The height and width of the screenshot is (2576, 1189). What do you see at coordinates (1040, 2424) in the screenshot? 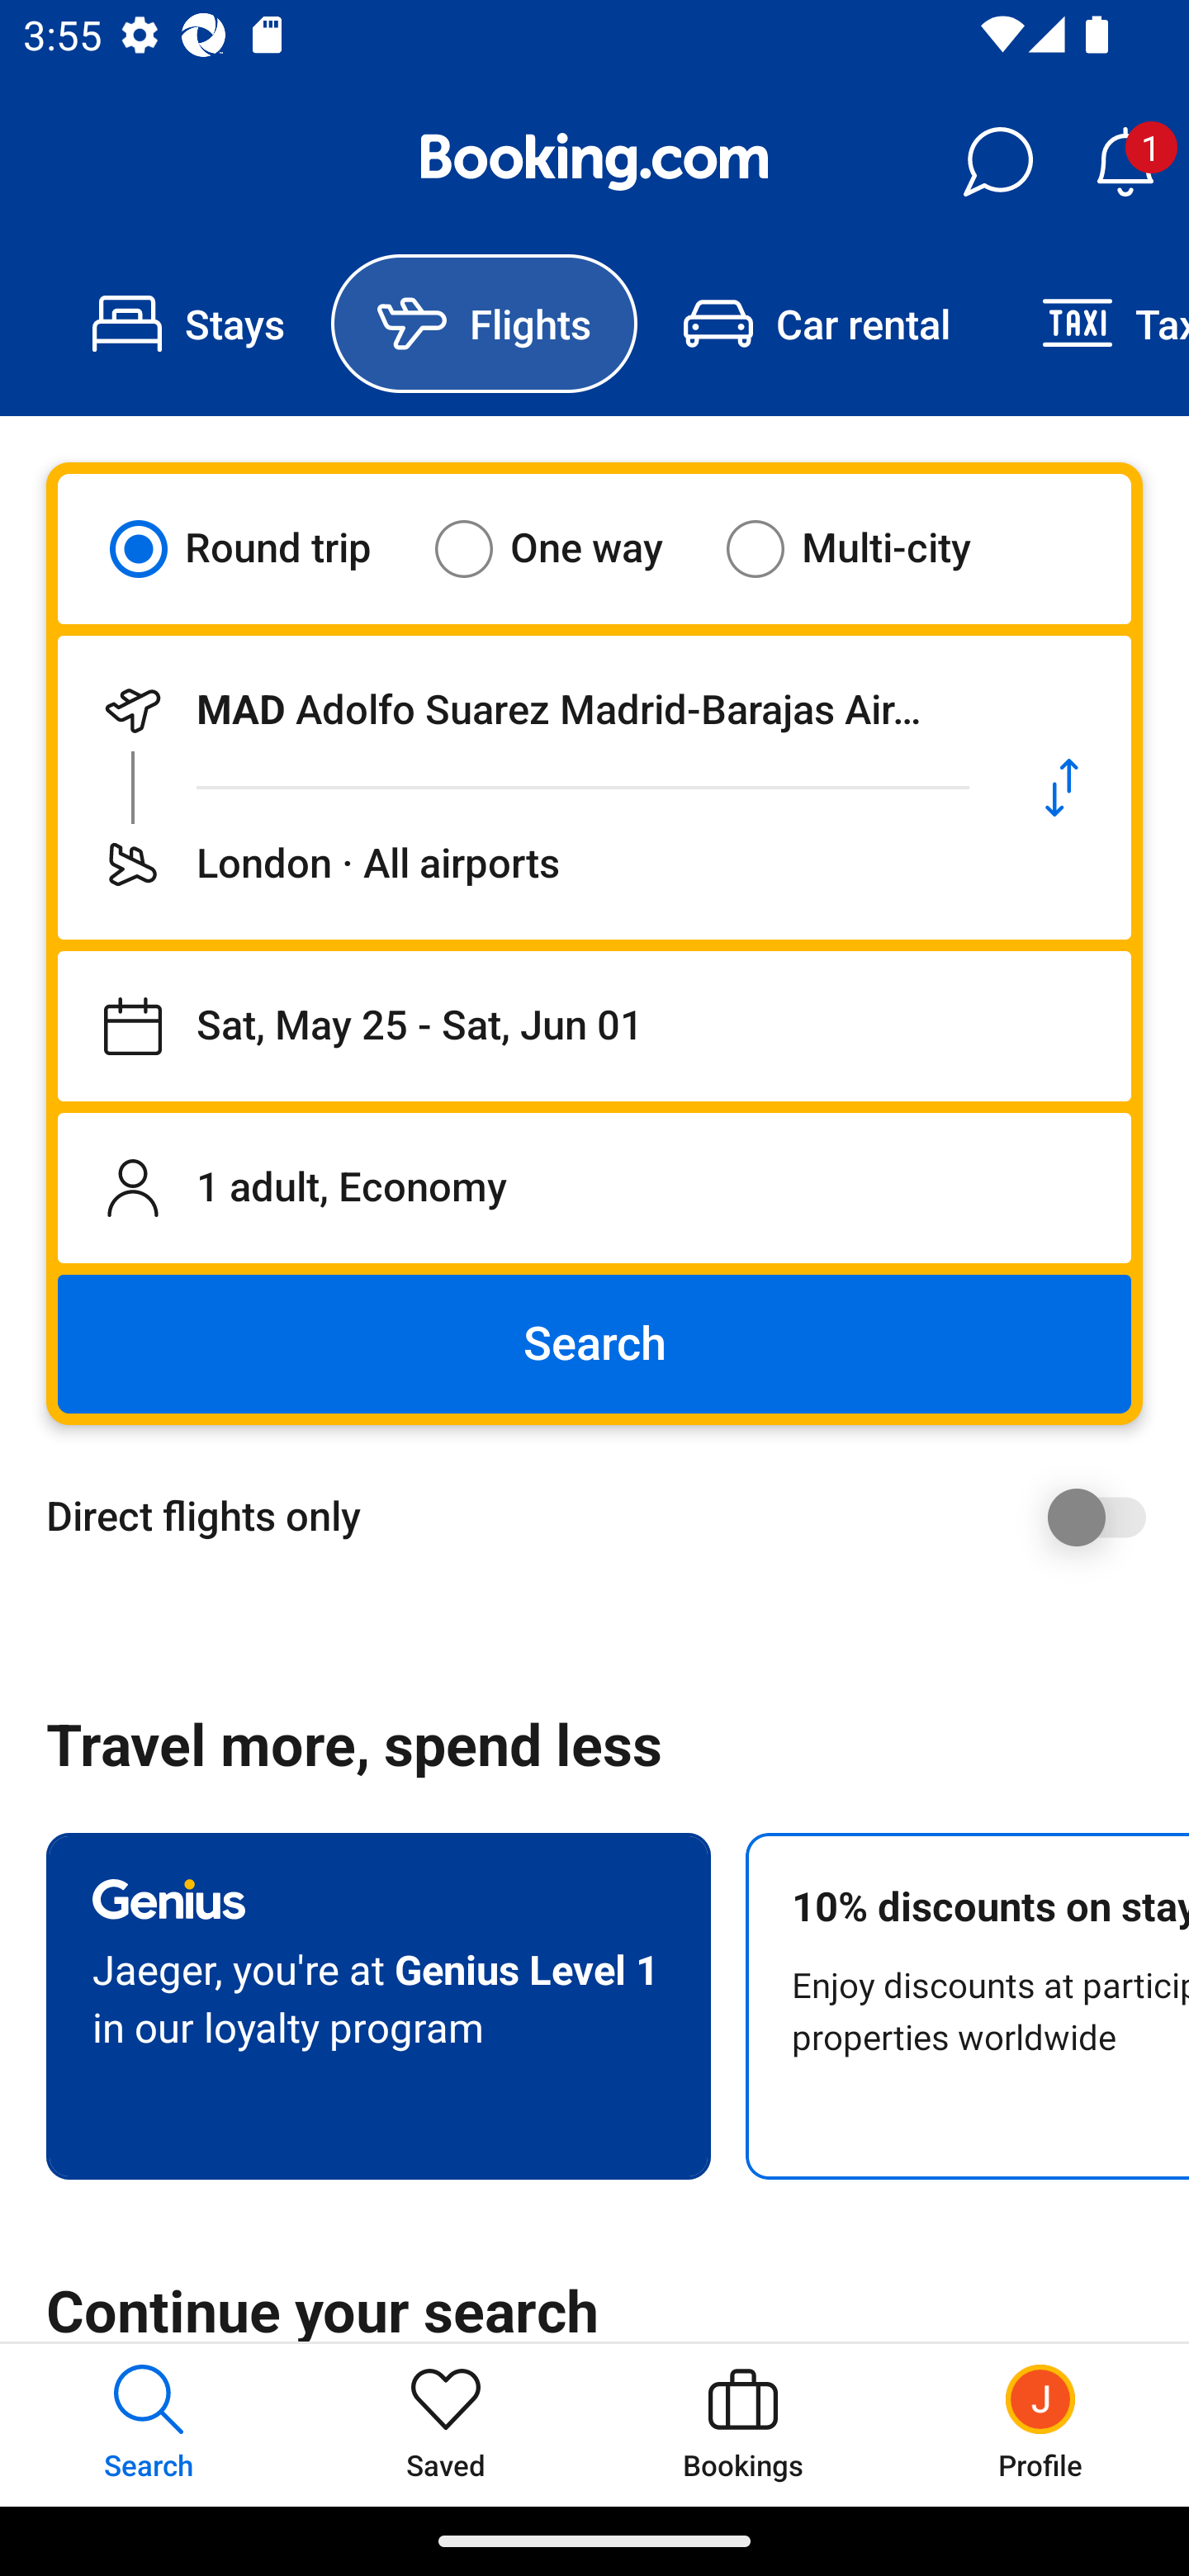
I see `Profile` at bounding box center [1040, 2424].